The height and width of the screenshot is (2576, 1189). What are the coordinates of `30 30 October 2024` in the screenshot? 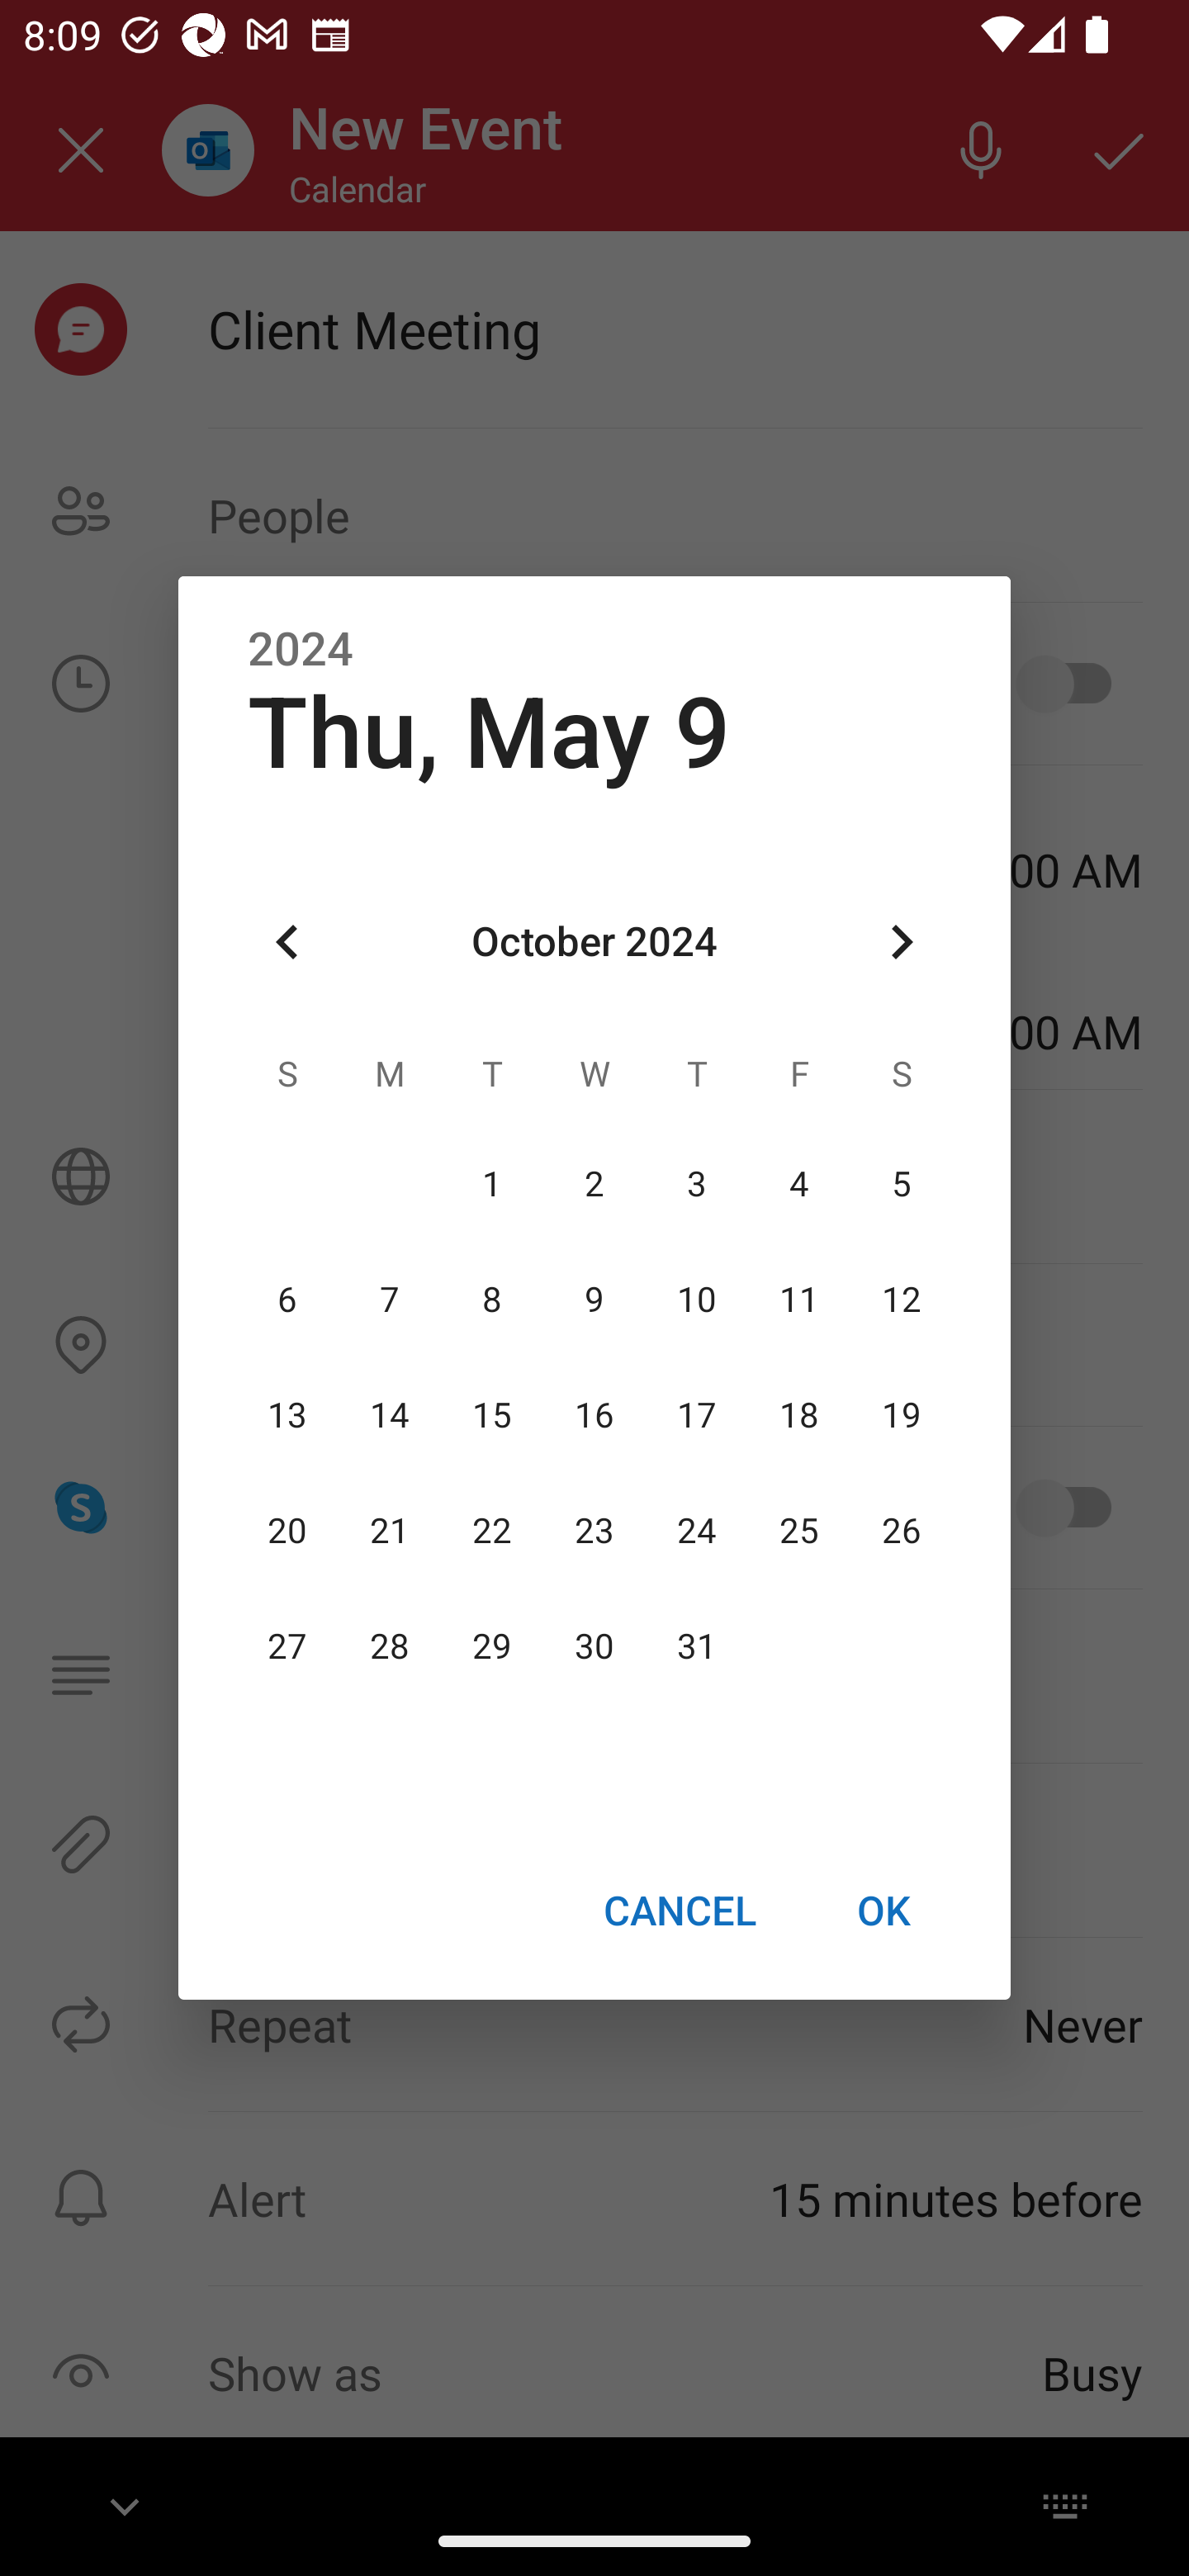 It's located at (594, 1647).